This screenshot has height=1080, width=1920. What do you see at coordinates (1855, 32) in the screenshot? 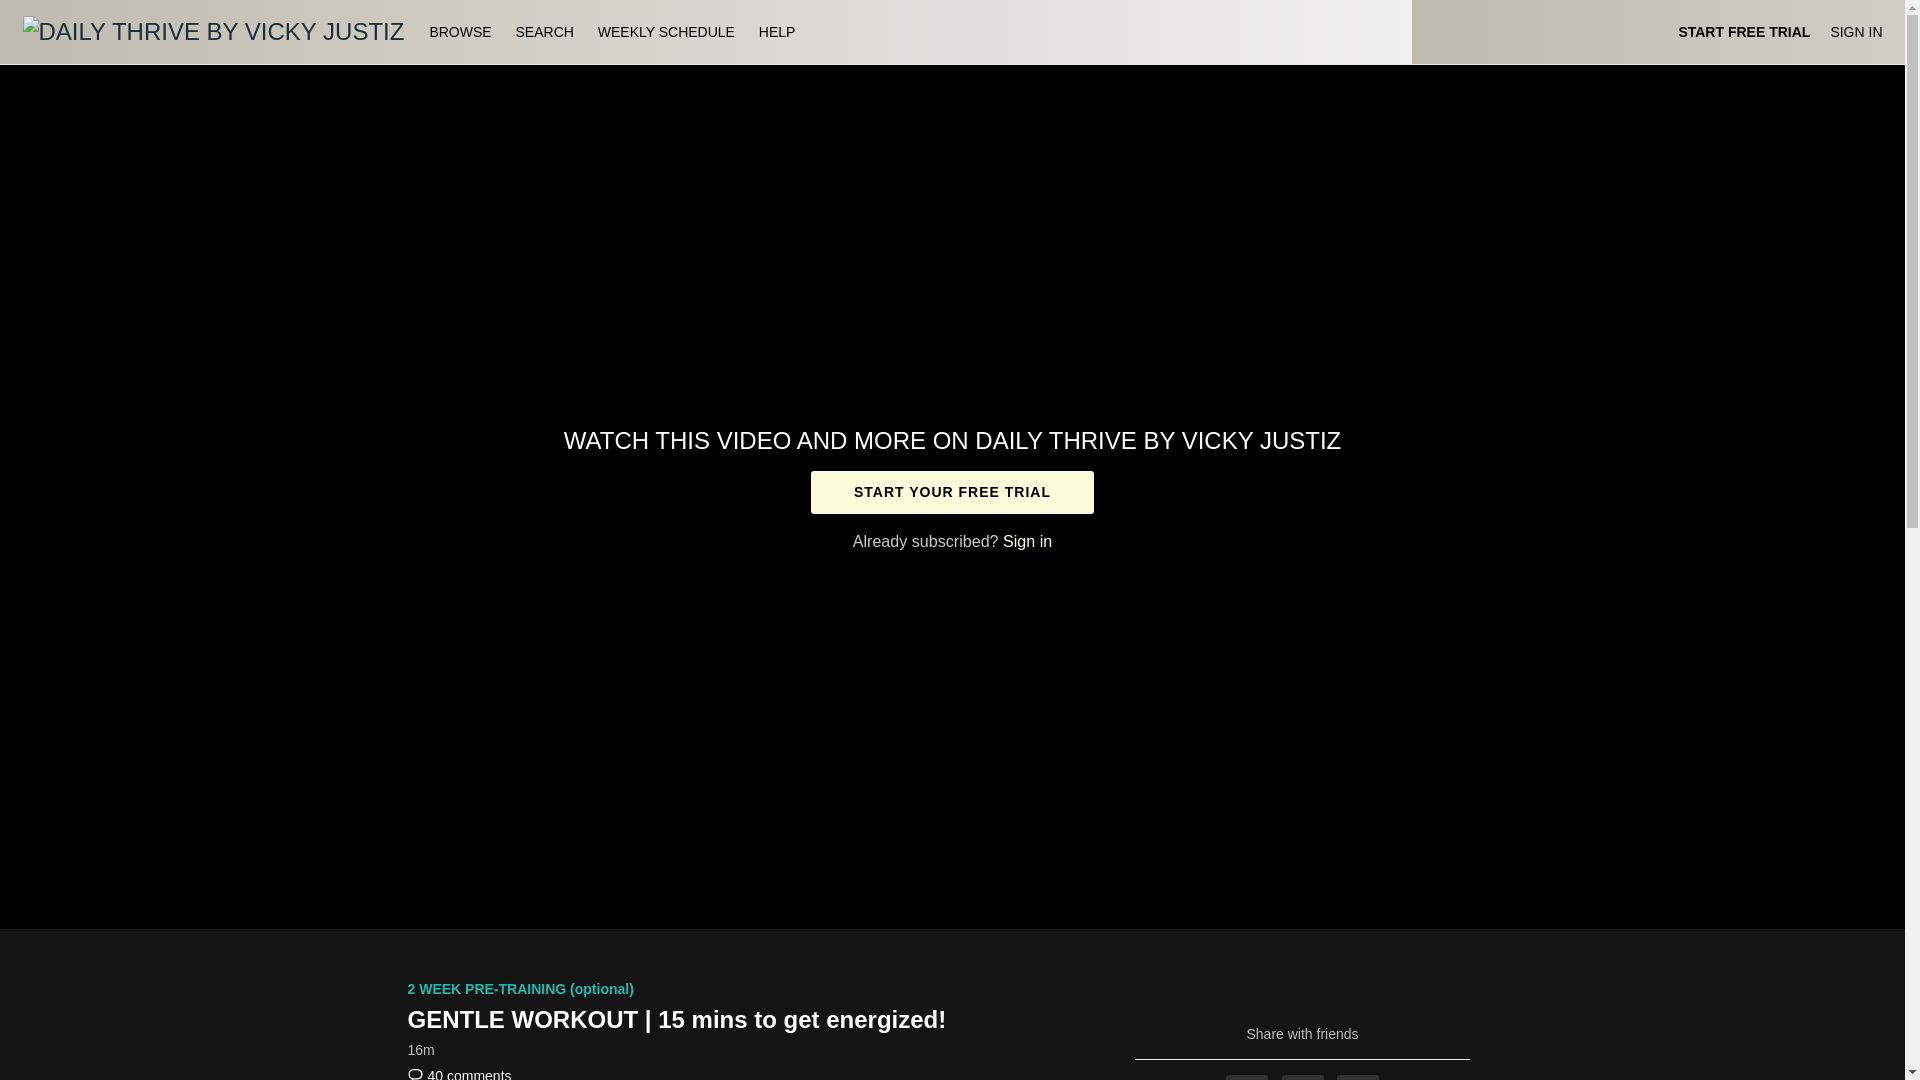
I see `SIGN IN` at bounding box center [1855, 32].